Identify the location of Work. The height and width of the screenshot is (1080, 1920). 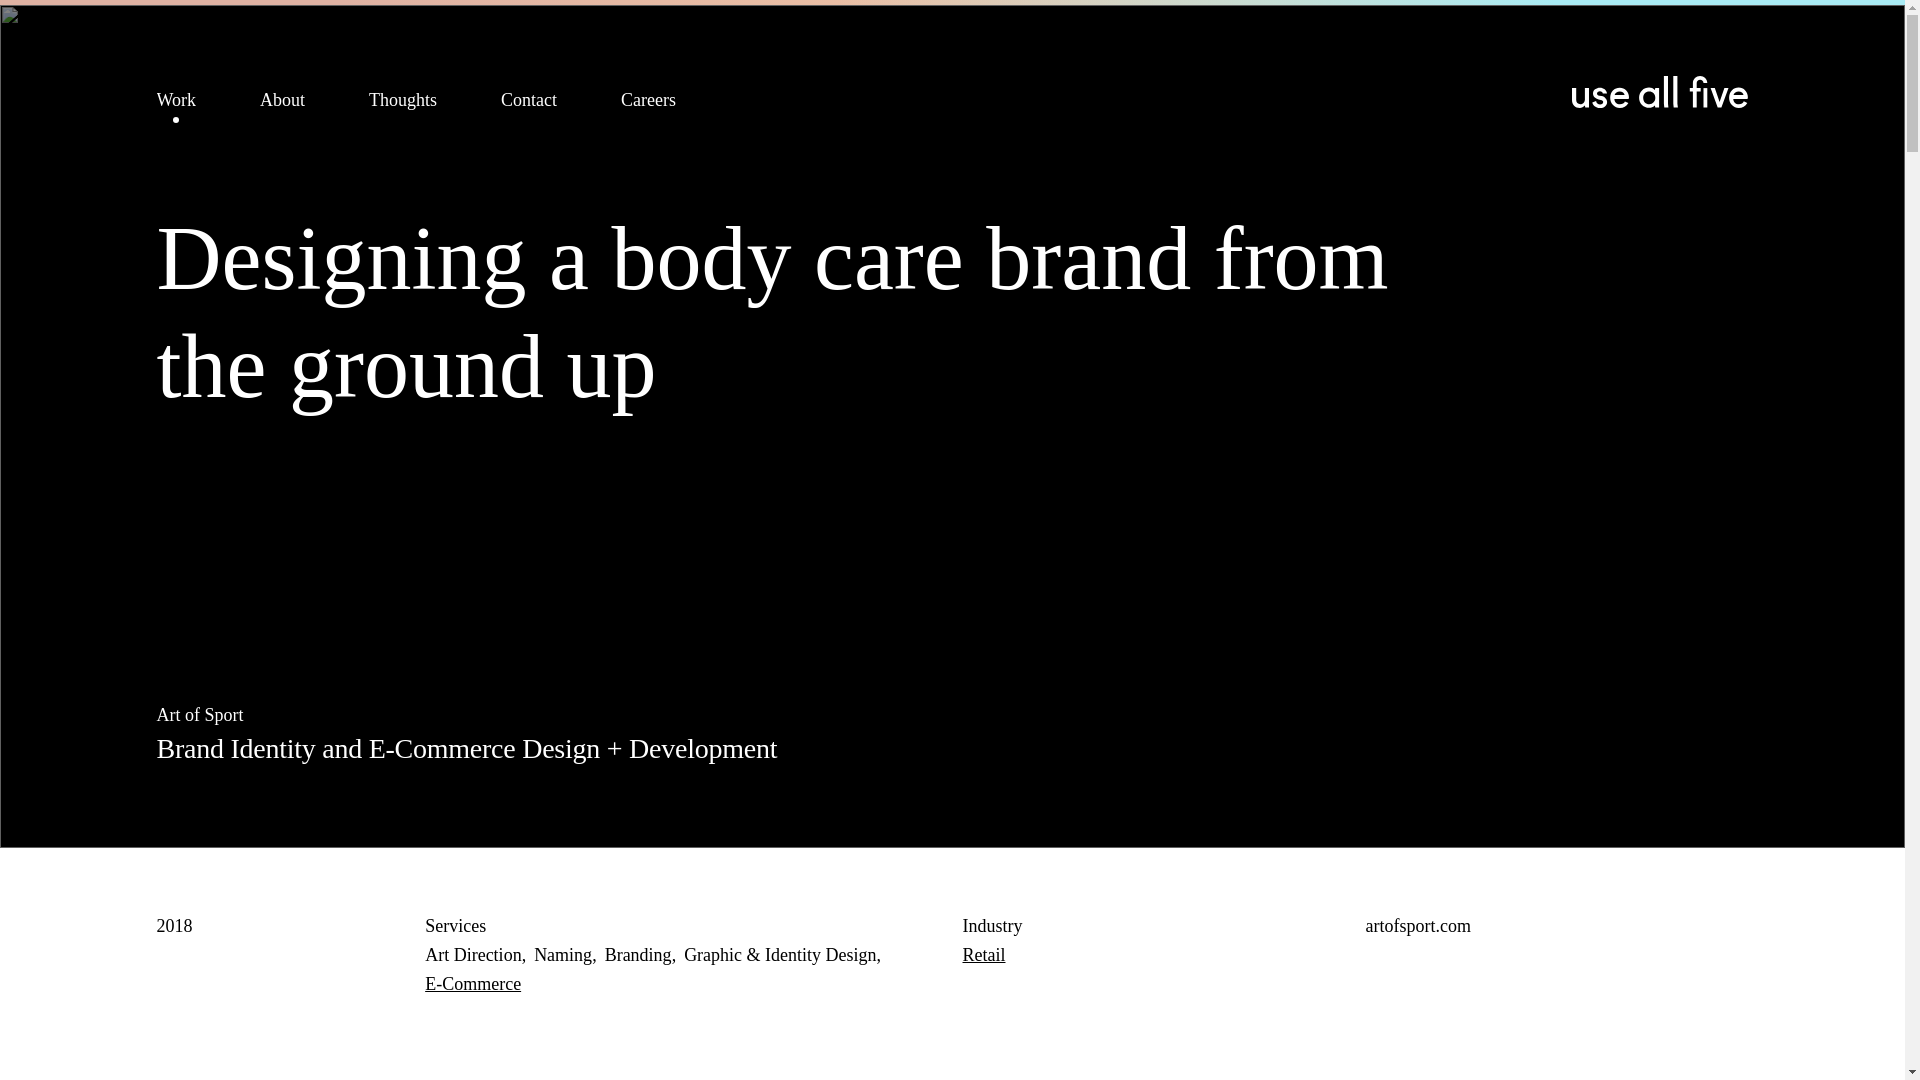
(175, 104).